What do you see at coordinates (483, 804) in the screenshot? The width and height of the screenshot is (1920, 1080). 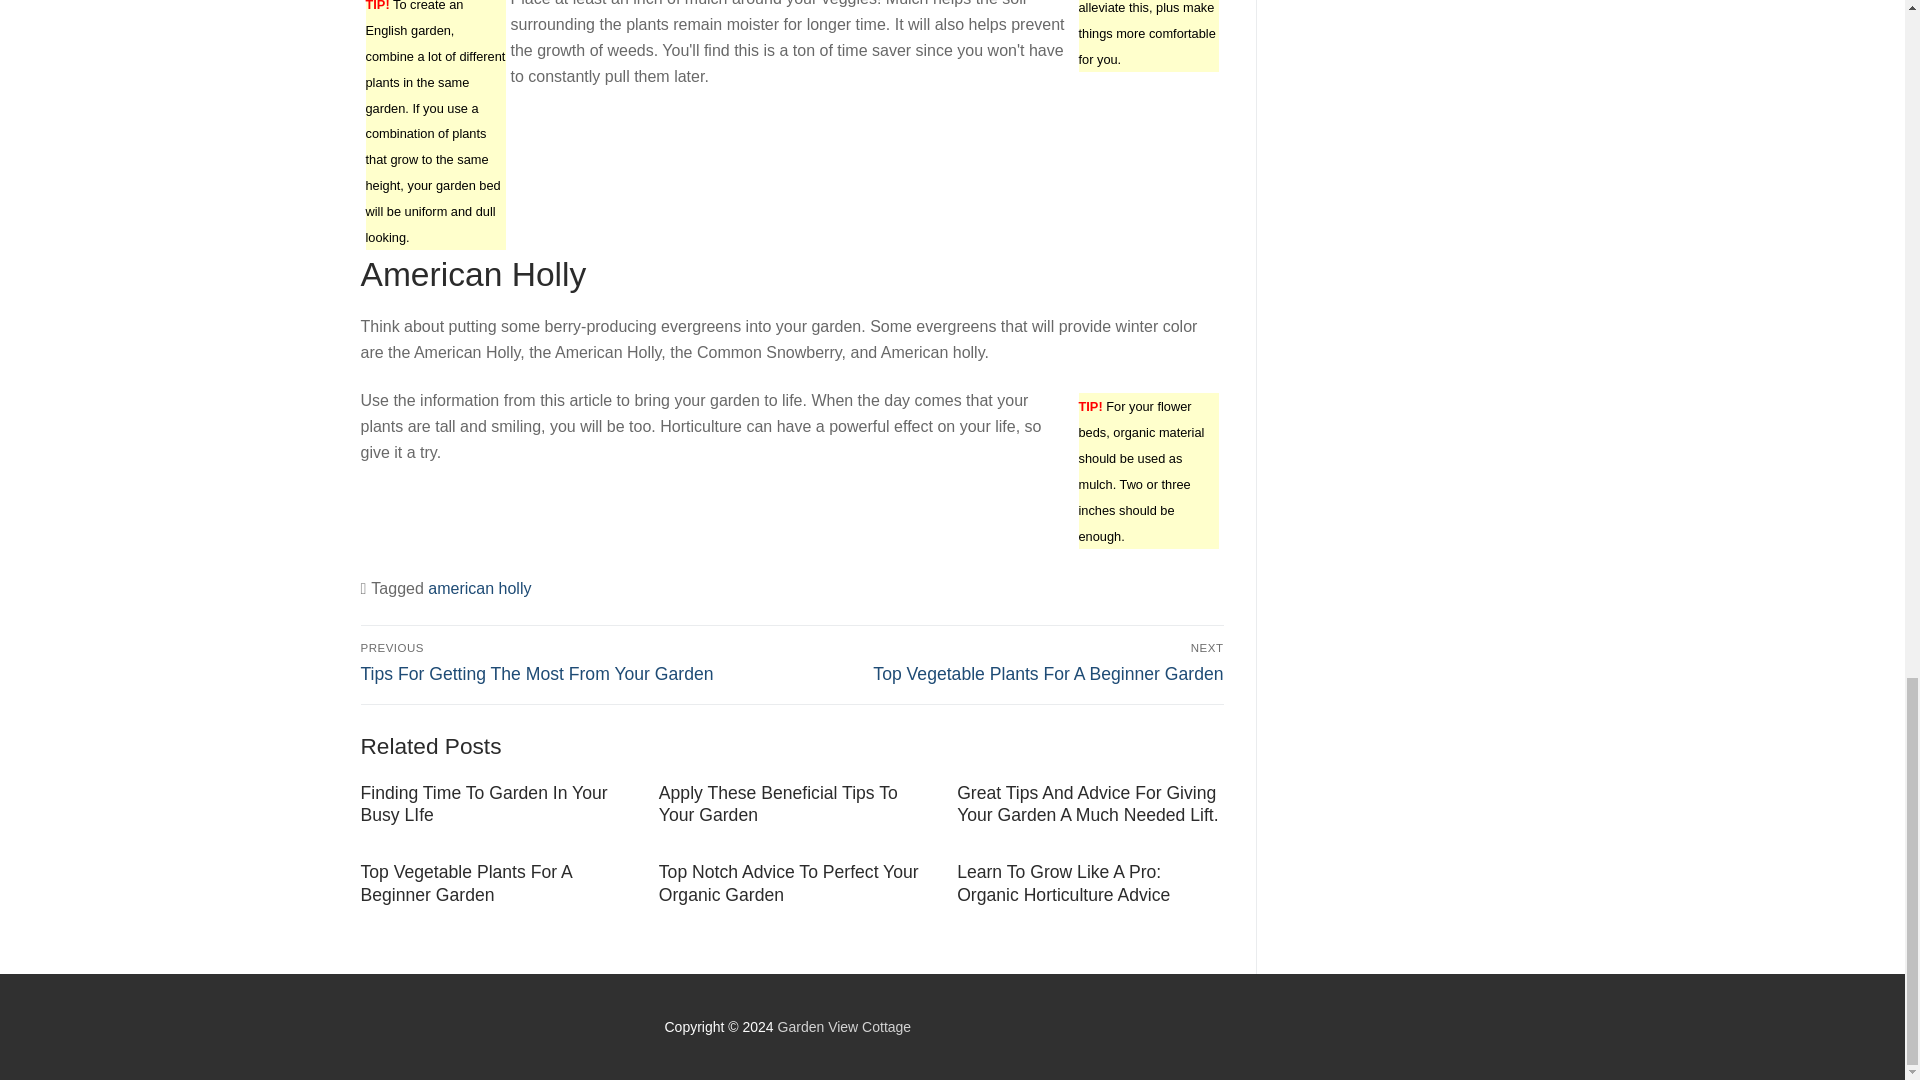 I see `Finding Time To Garden In Your Busy LIfe` at bounding box center [483, 804].